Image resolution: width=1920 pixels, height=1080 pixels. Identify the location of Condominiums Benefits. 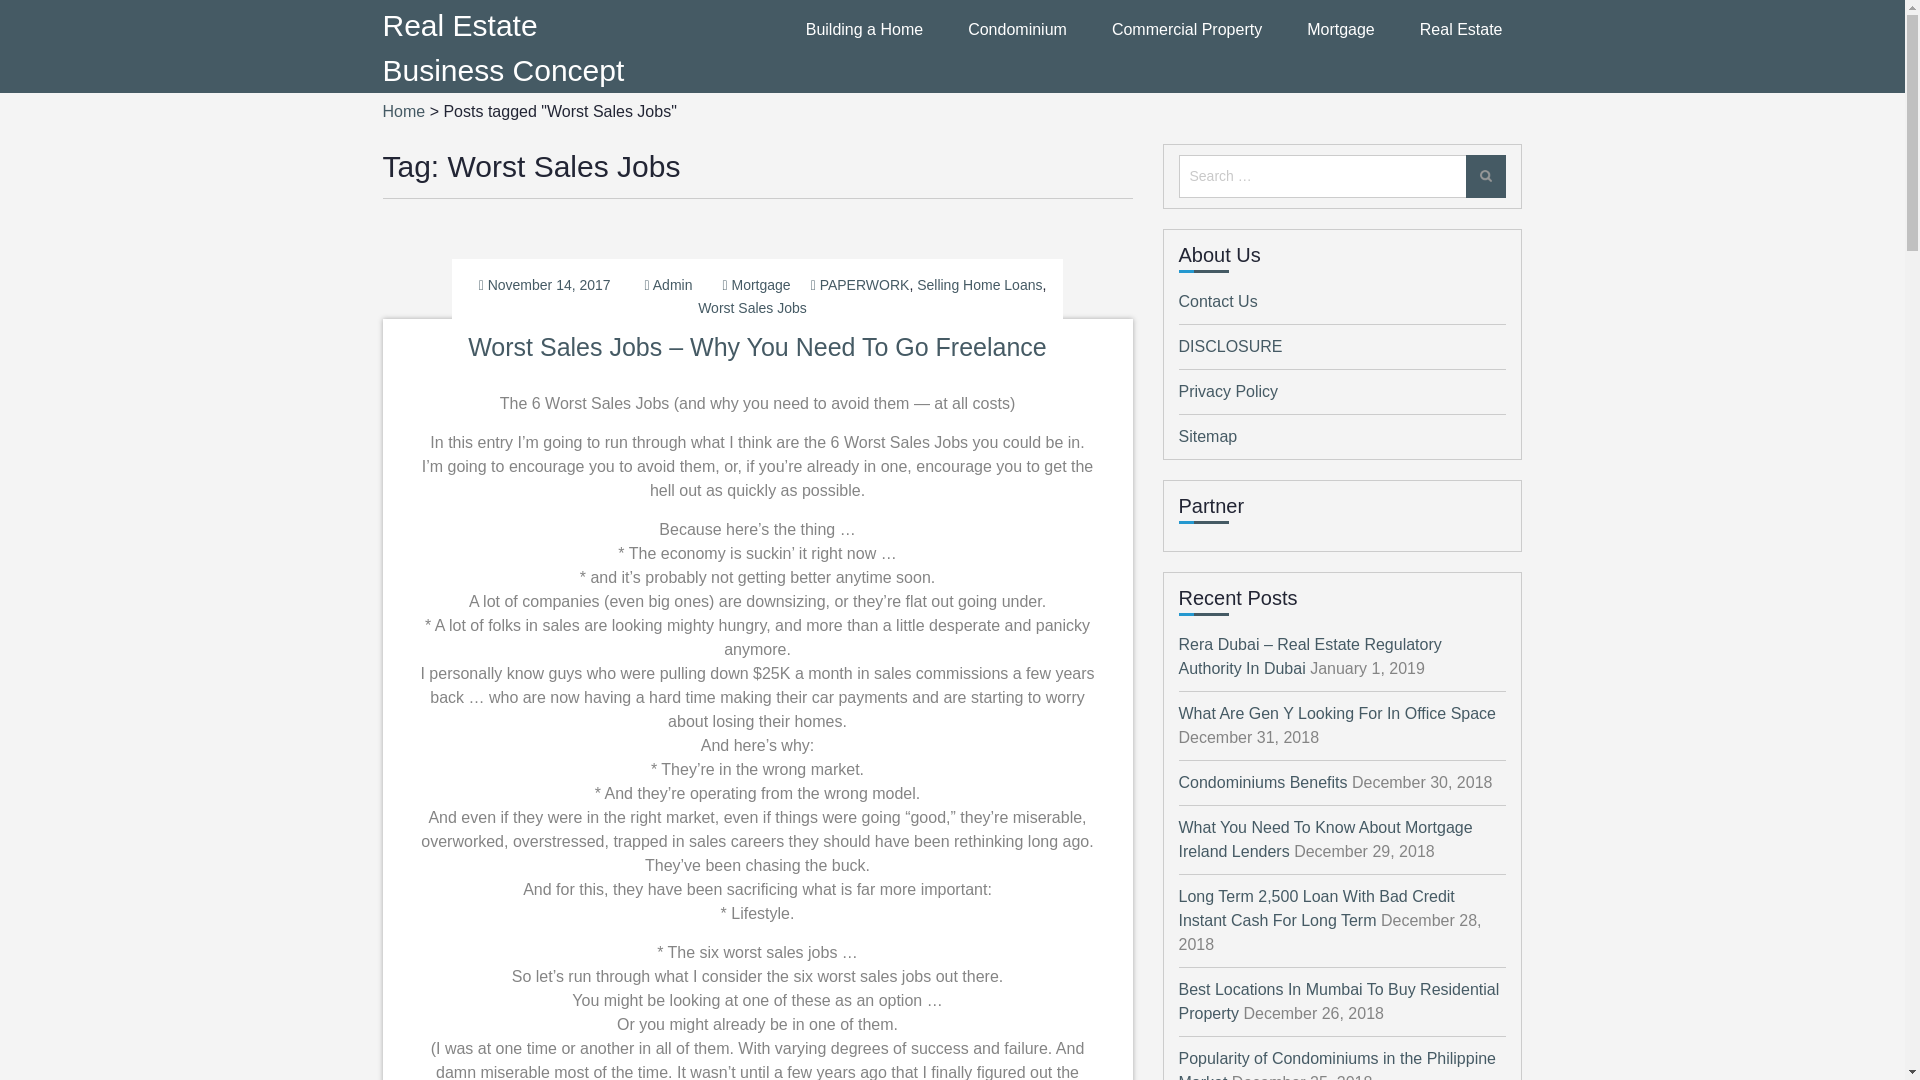
(1262, 782).